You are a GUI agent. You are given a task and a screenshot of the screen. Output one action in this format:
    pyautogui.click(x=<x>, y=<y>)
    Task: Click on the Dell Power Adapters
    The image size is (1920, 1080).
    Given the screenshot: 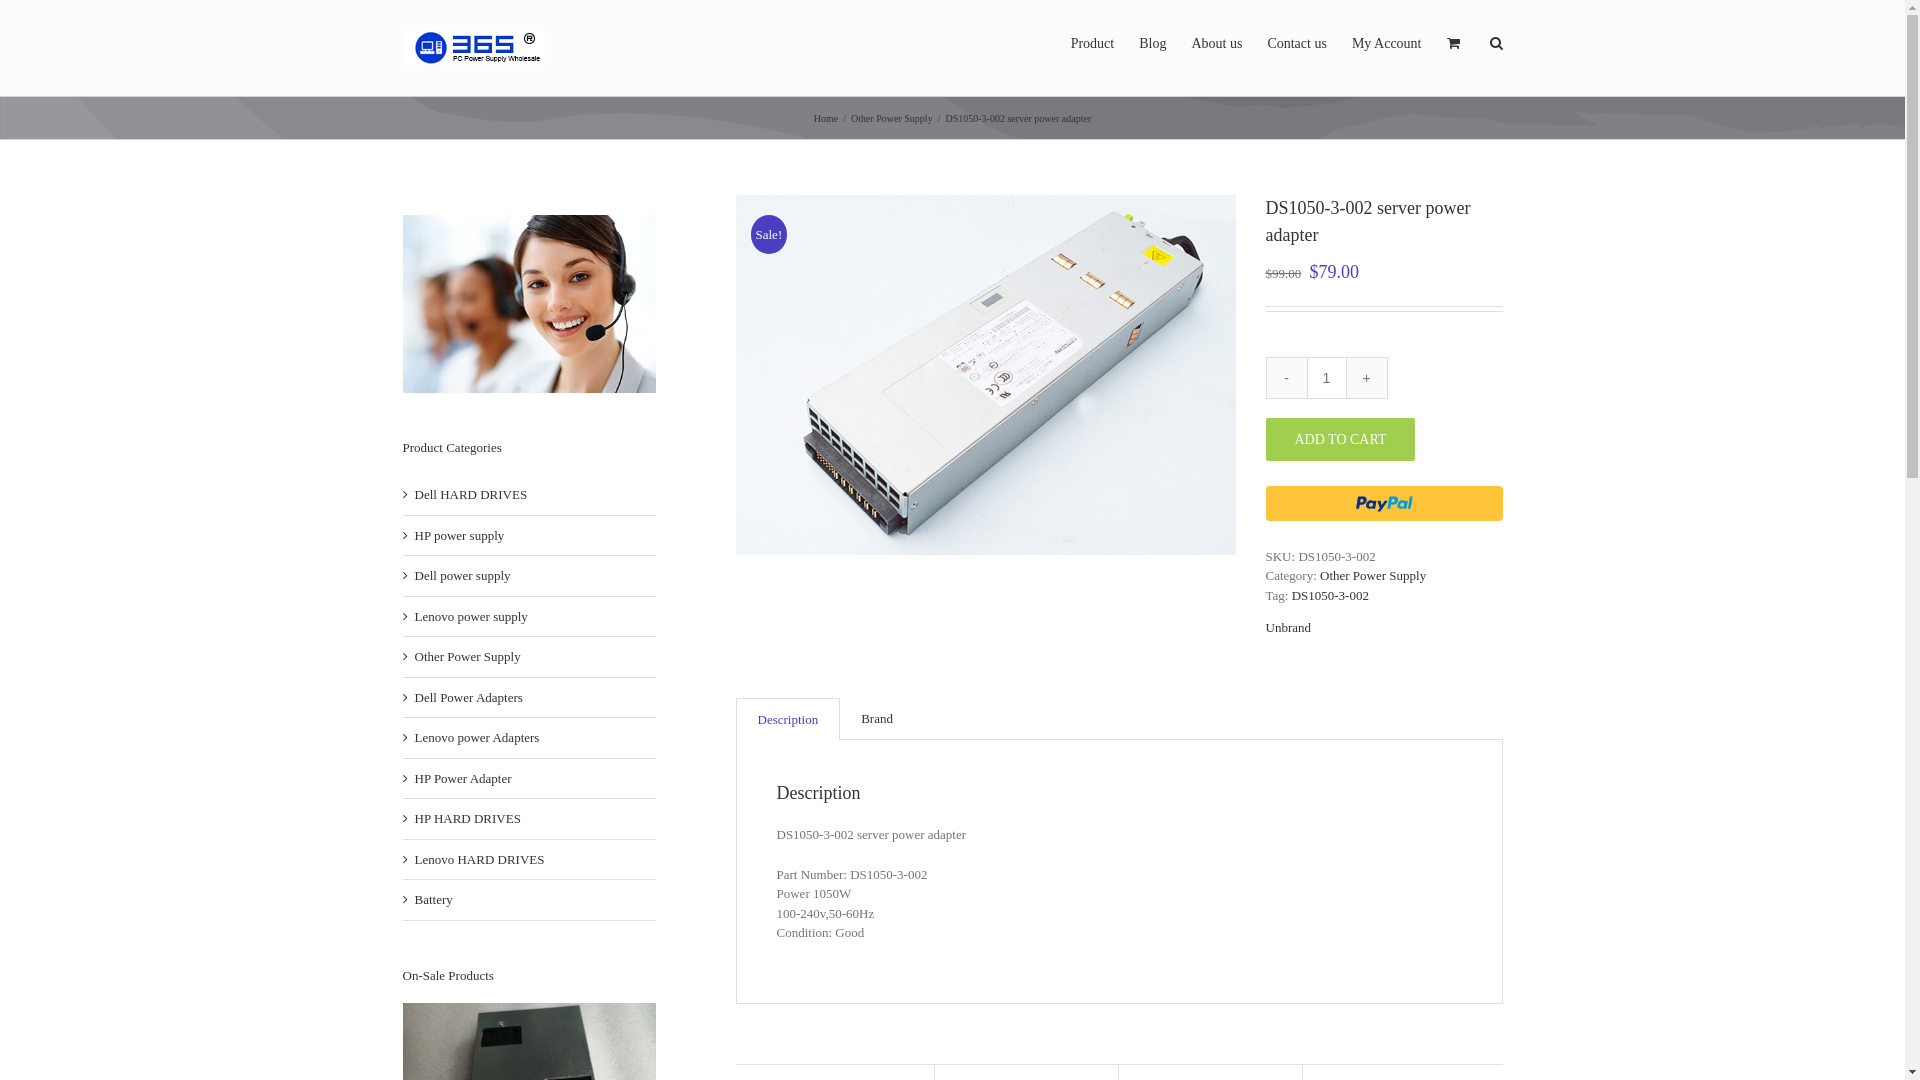 What is the action you would take?
    pyautogui.click(x=468, y=698)
    